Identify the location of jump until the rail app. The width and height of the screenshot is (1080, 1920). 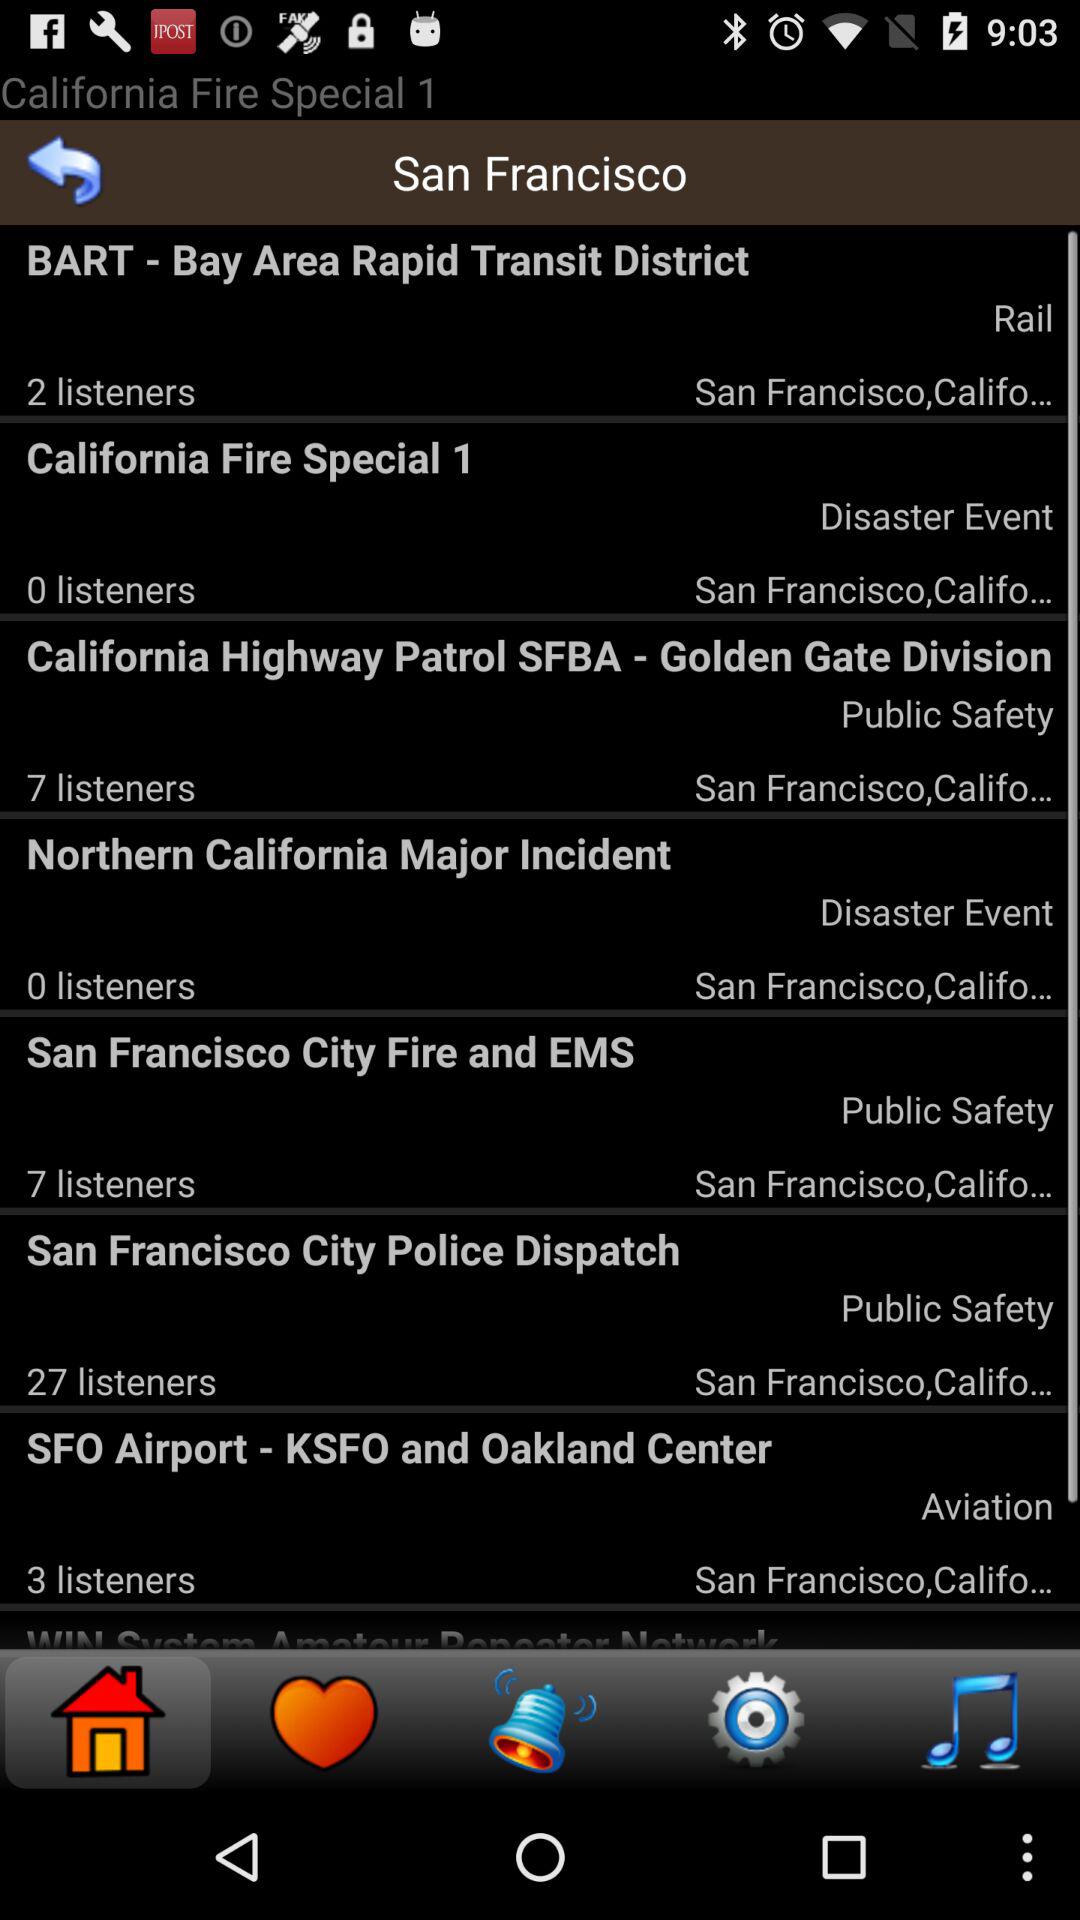
(1022, 316).